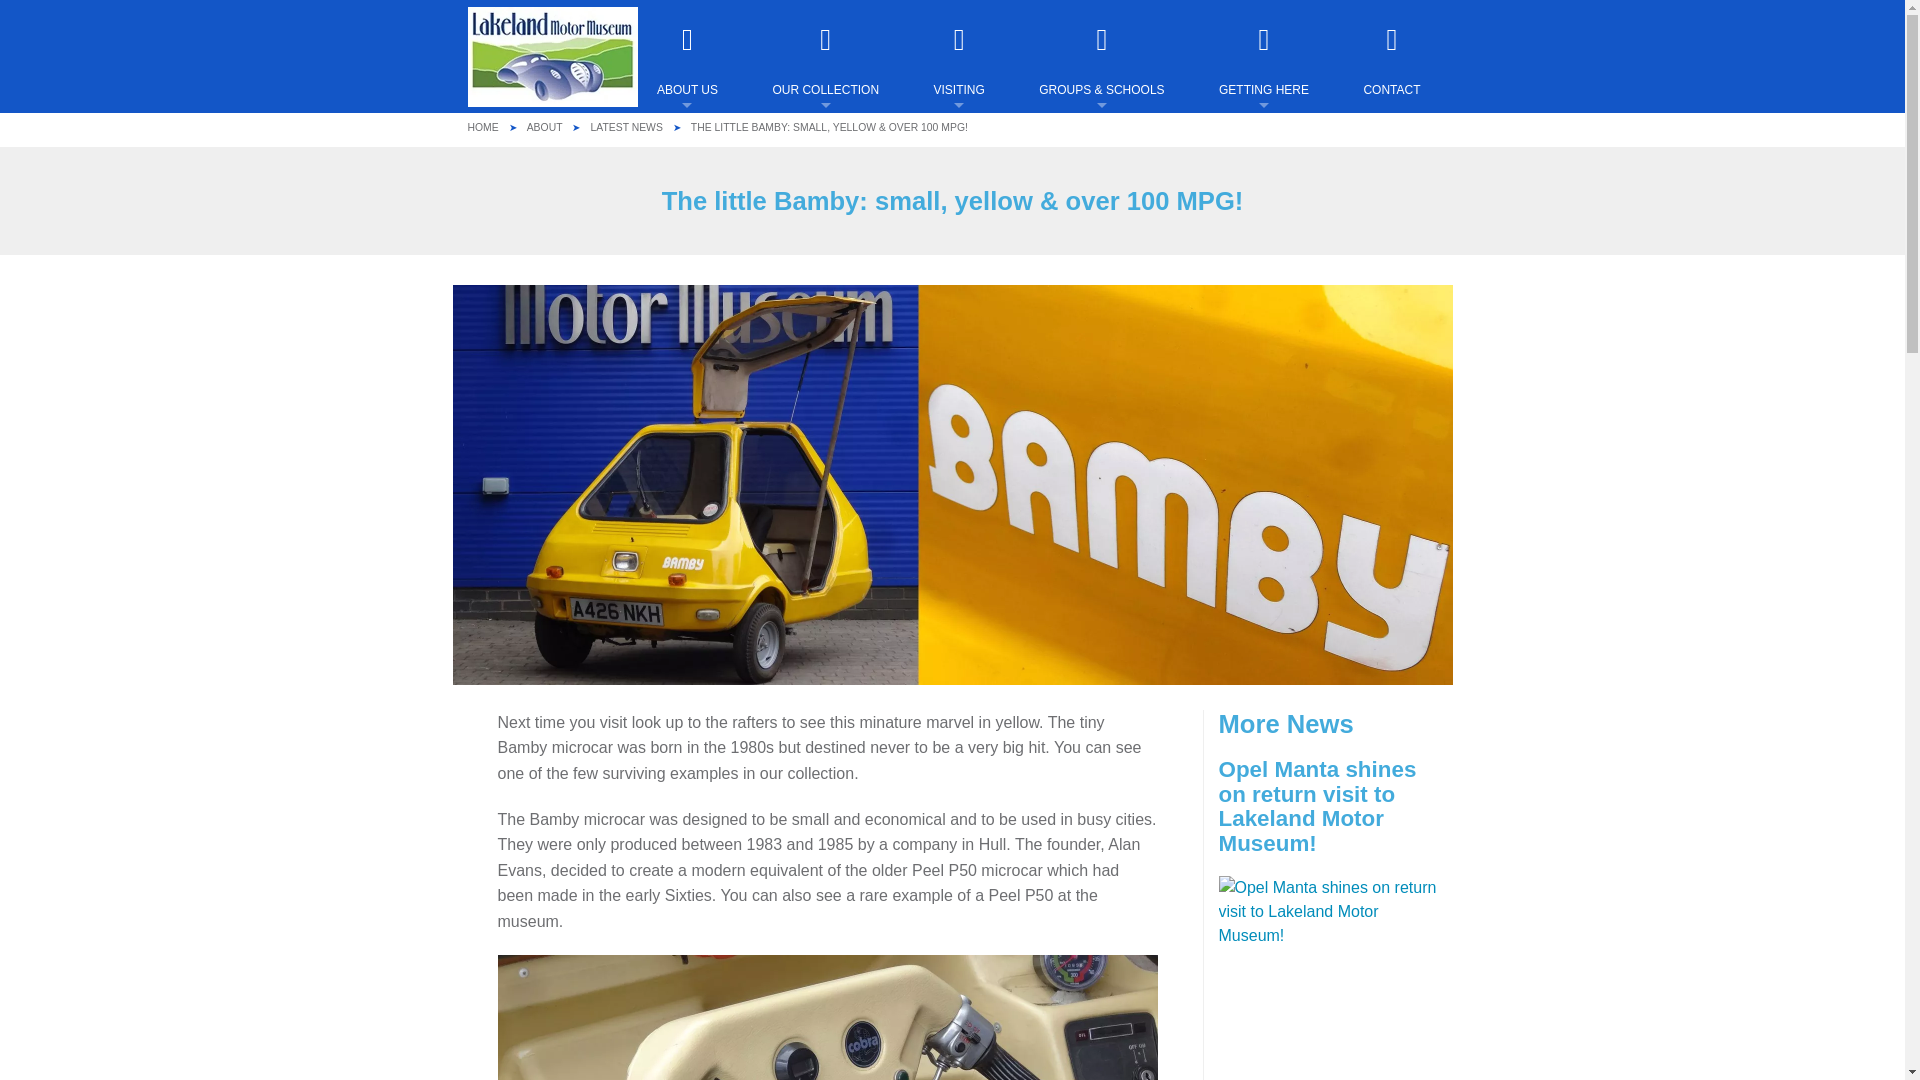 The width and height of the screenshot is (1920, 1080). I want to click on VISITING, so click(976, 68).